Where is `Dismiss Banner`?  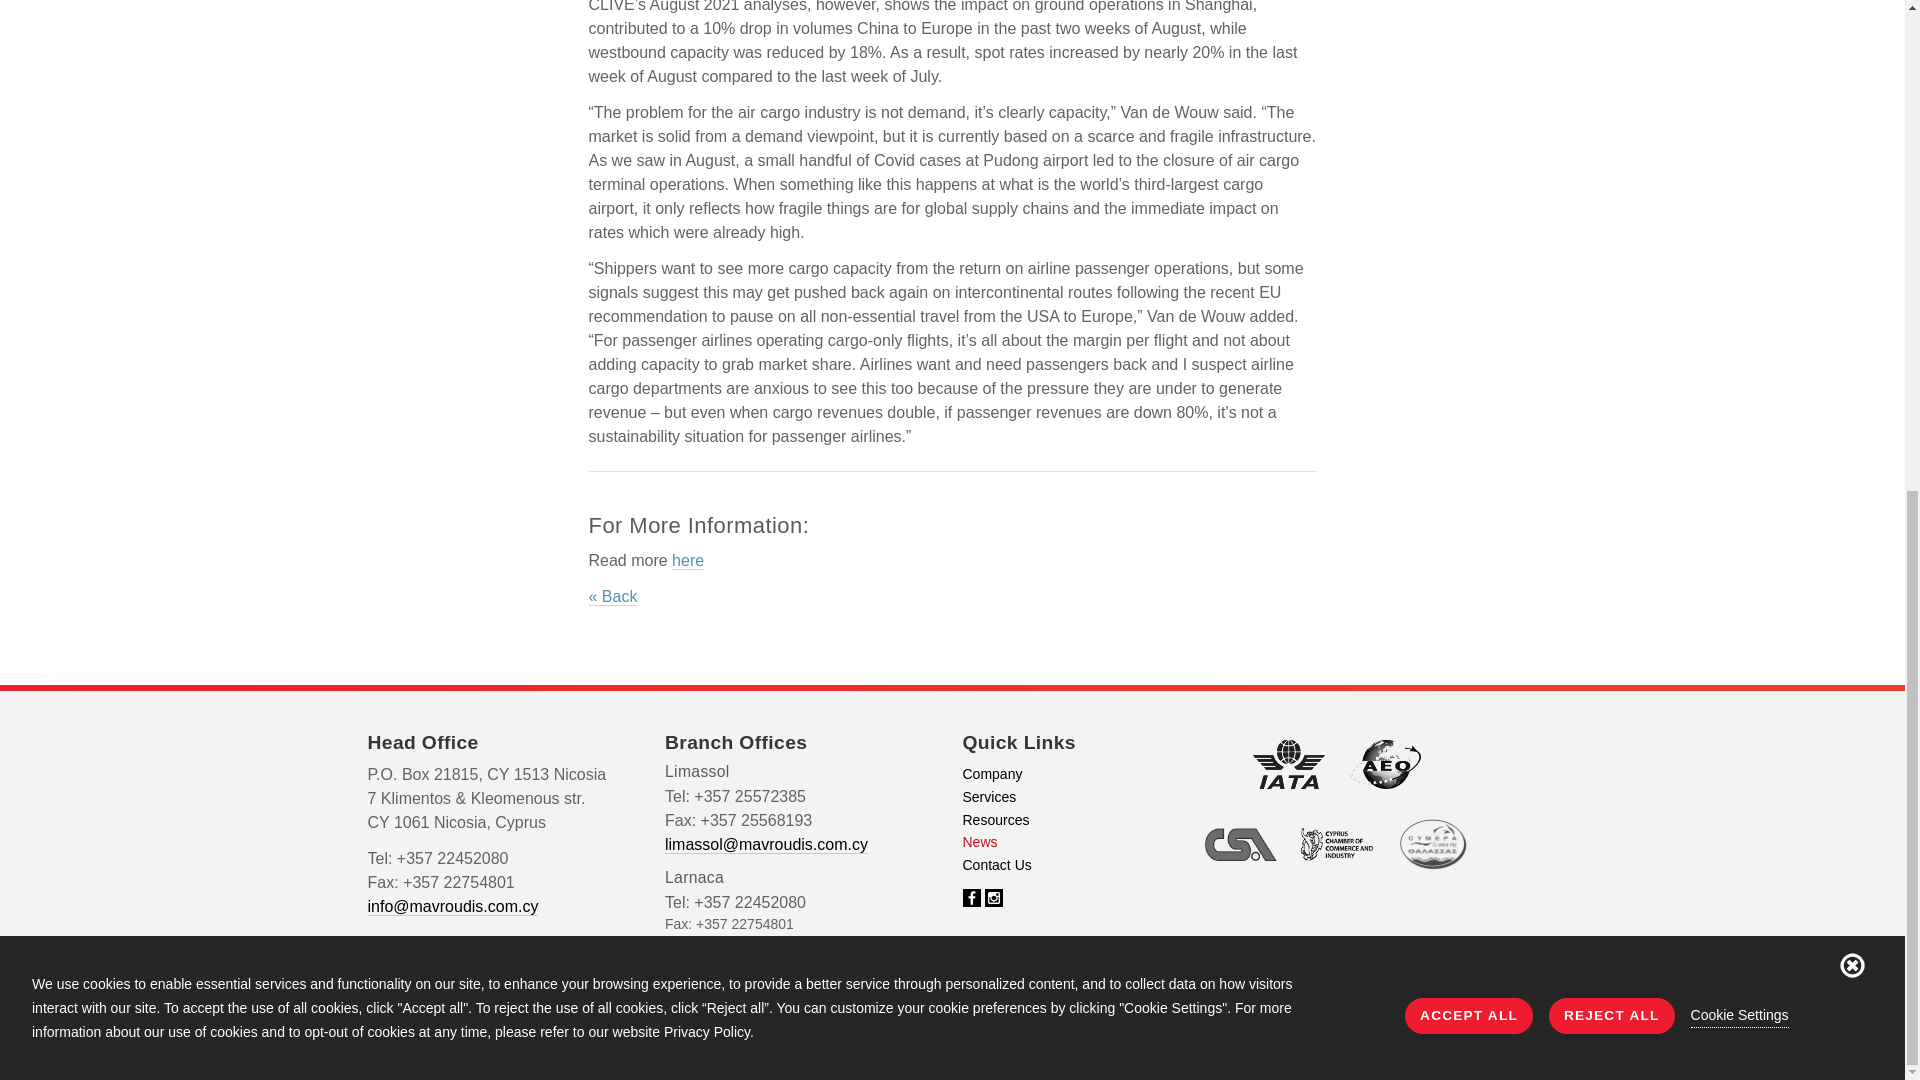
Dismiss Banner is located at coordinates (1852, 70).